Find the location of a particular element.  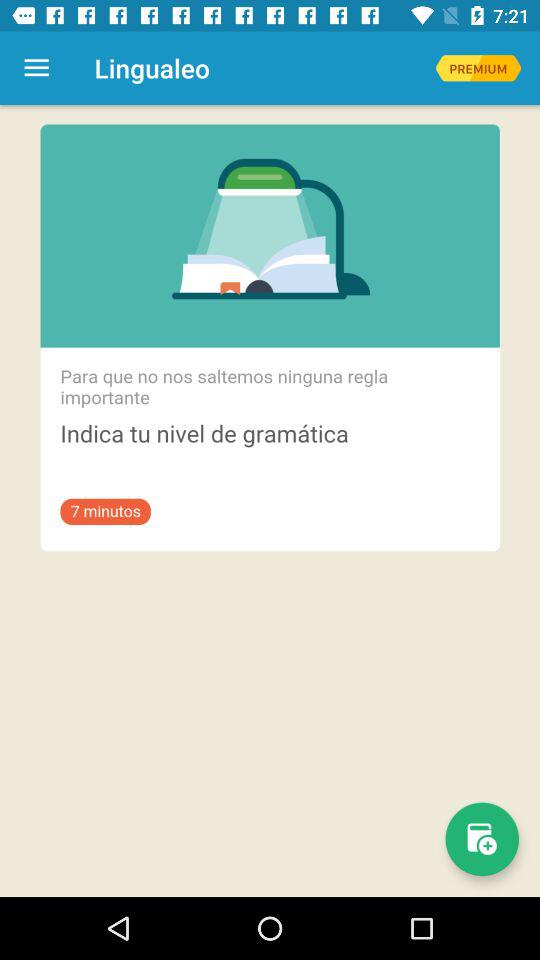

premium version is located at coordinates (478, 68).